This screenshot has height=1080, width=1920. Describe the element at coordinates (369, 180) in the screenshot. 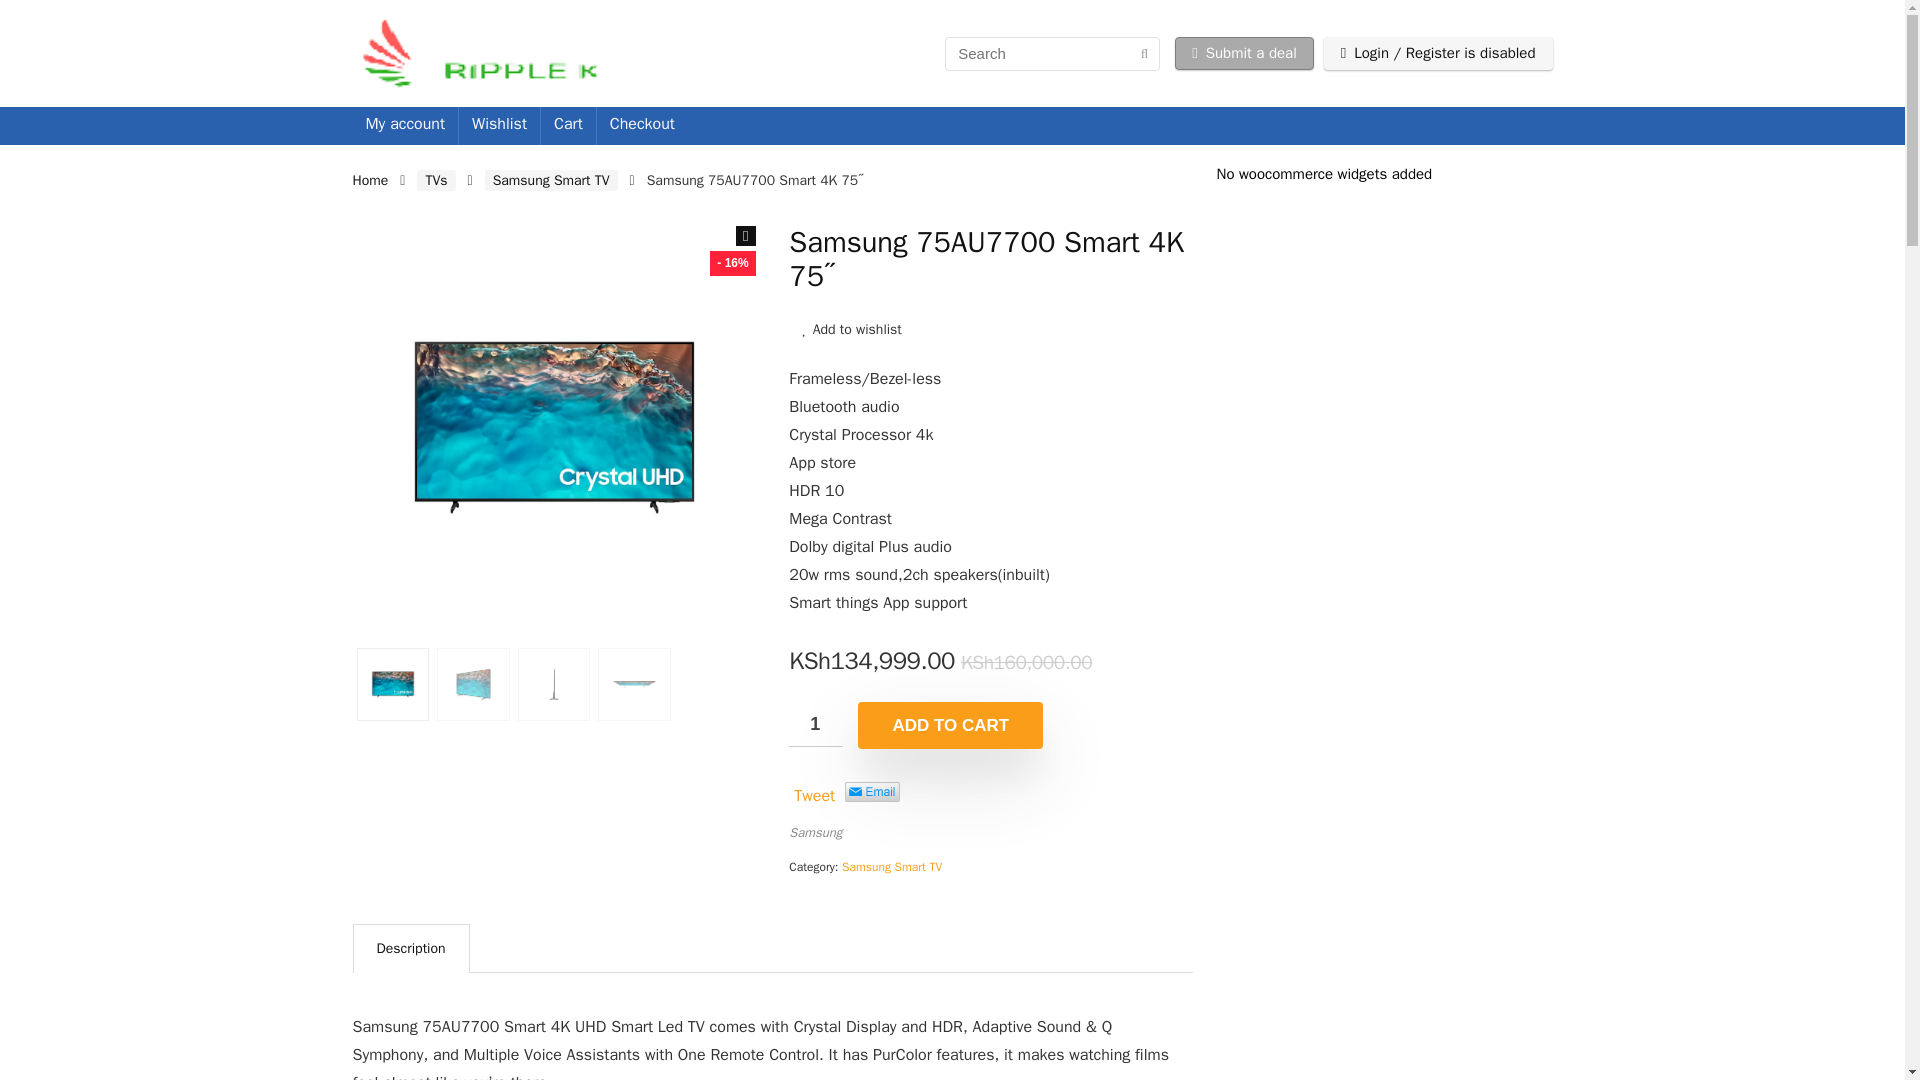

I see `Home` at that location.